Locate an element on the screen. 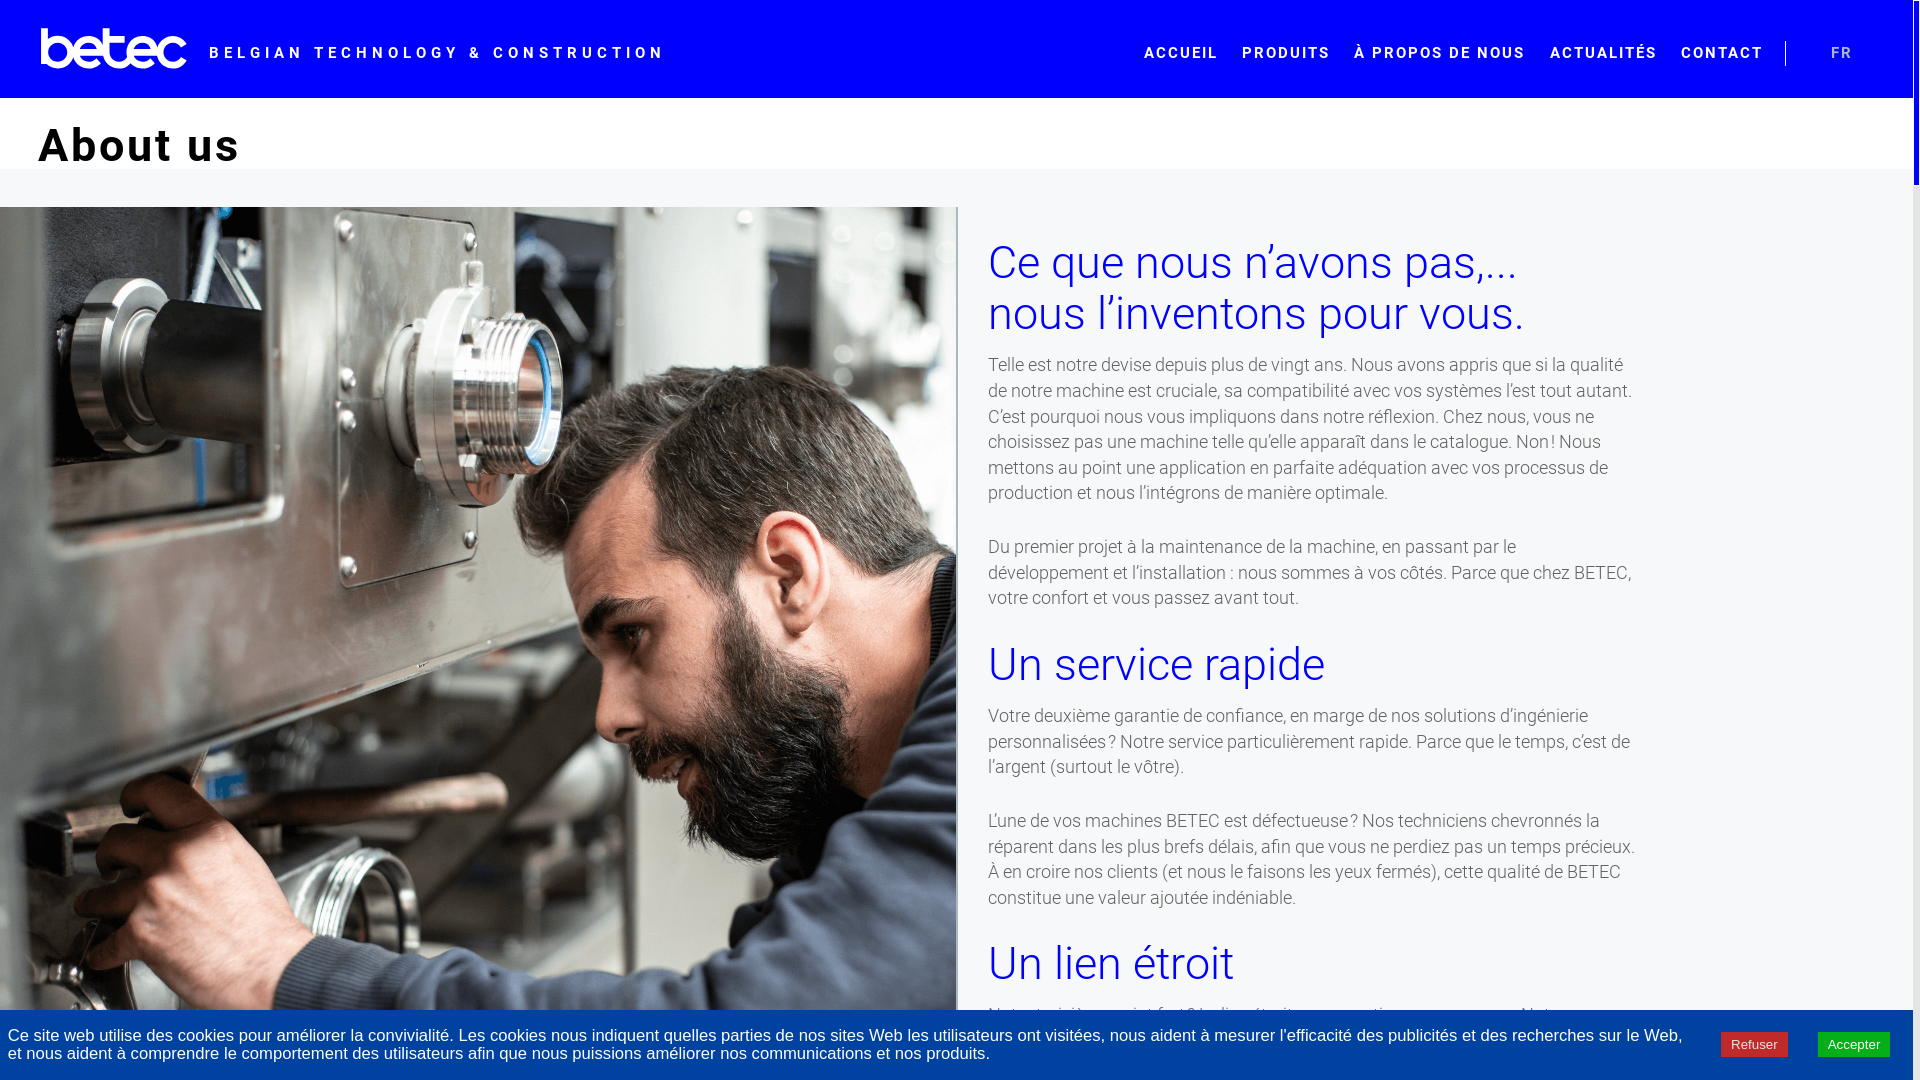  PRODUITS is located at coordinates (1286, 54).